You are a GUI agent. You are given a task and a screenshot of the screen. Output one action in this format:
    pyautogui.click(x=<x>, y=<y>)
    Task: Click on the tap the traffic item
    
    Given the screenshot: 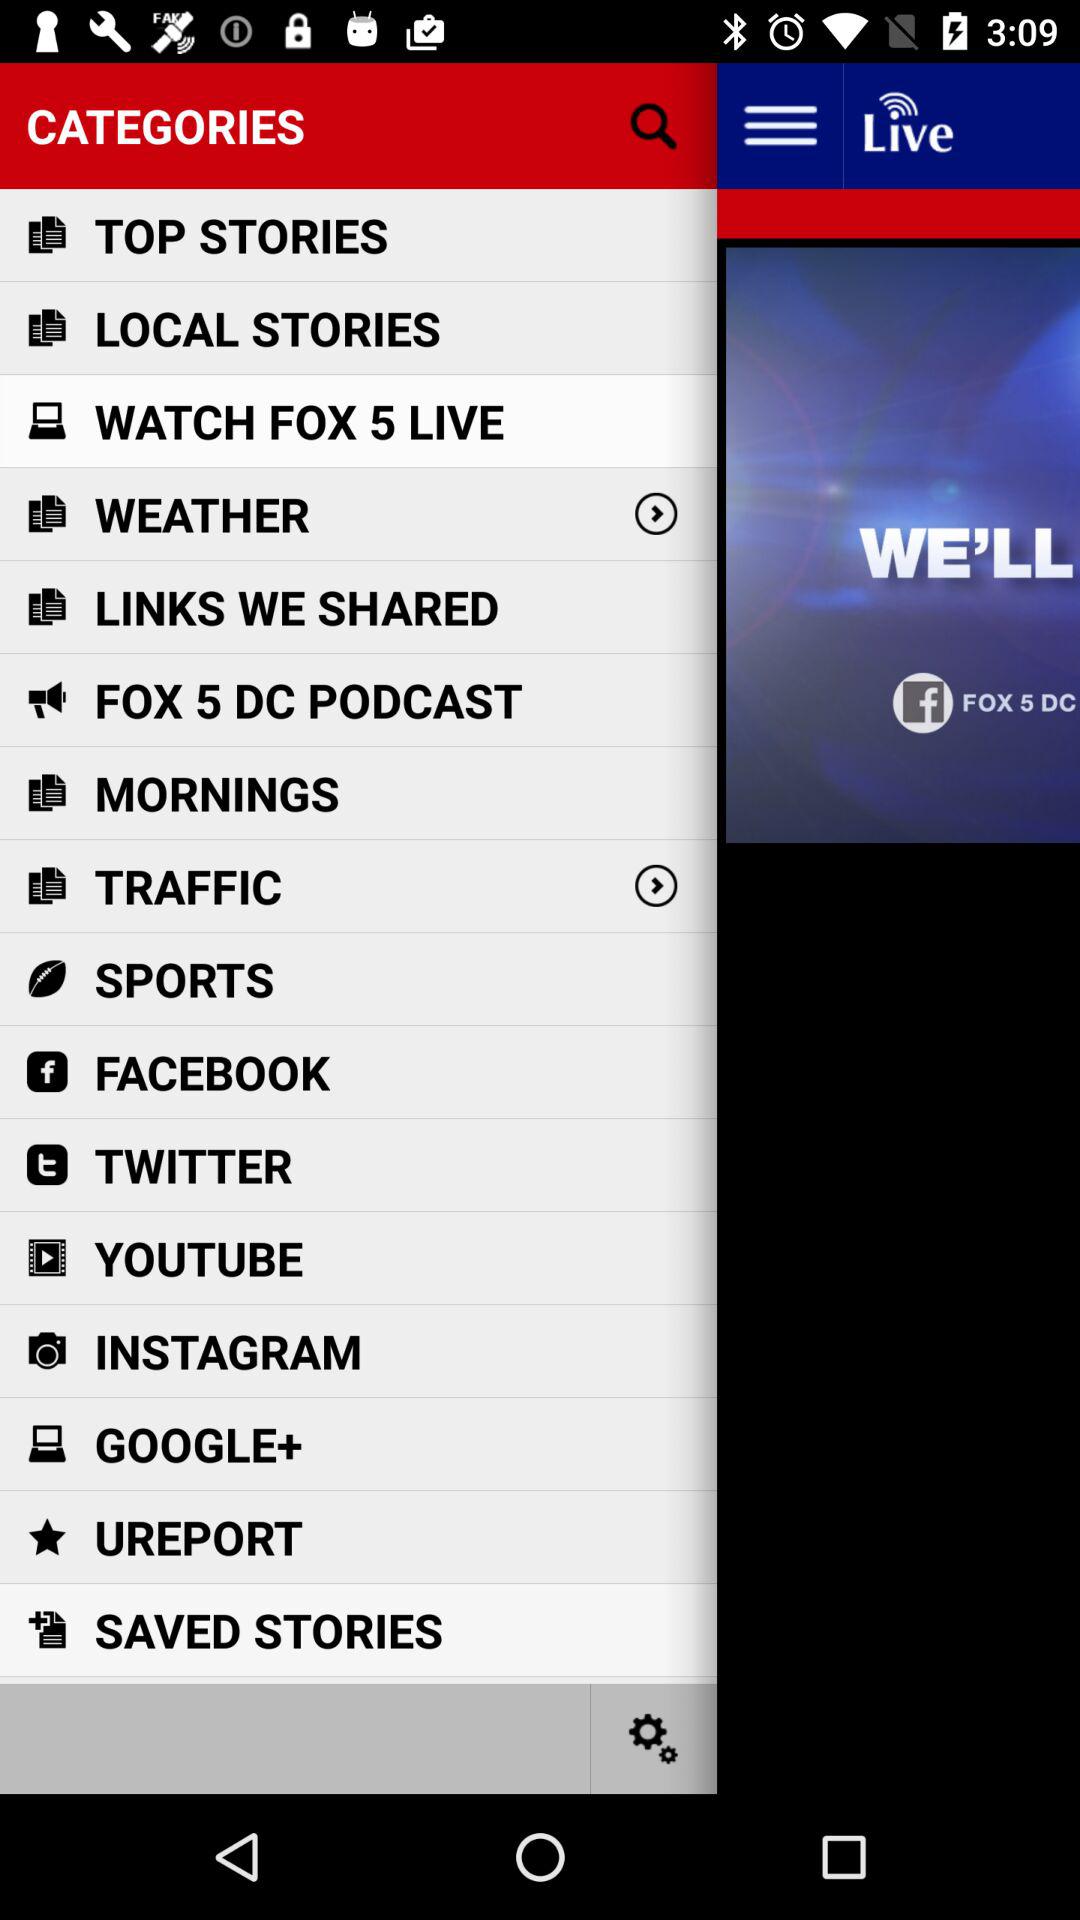 What is the action you would take?
    pyautogui.click(x=188, y=886)
    